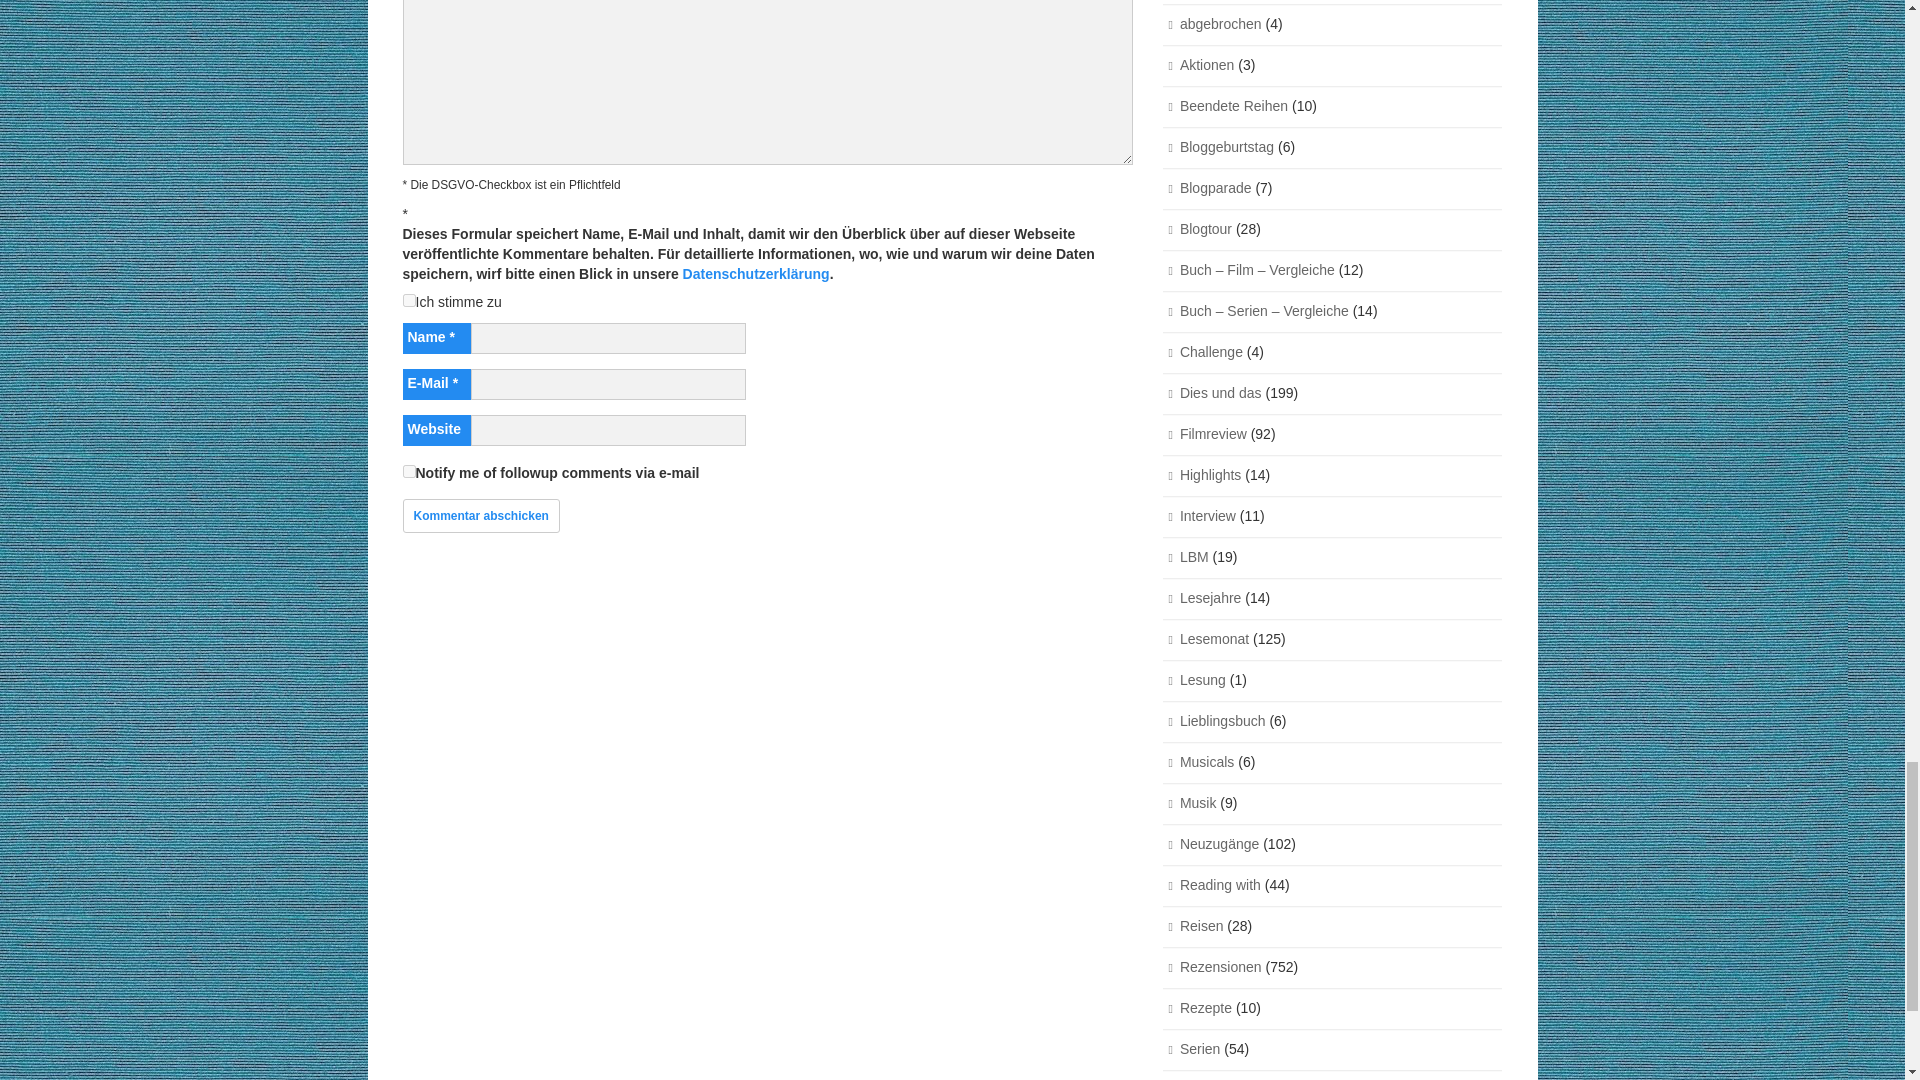 The image size is (1920, 1080). What do you see at coordinates (480, 516) in the screenshot?
I see `Kommentar abschicken` at bounding box center [480, 516].